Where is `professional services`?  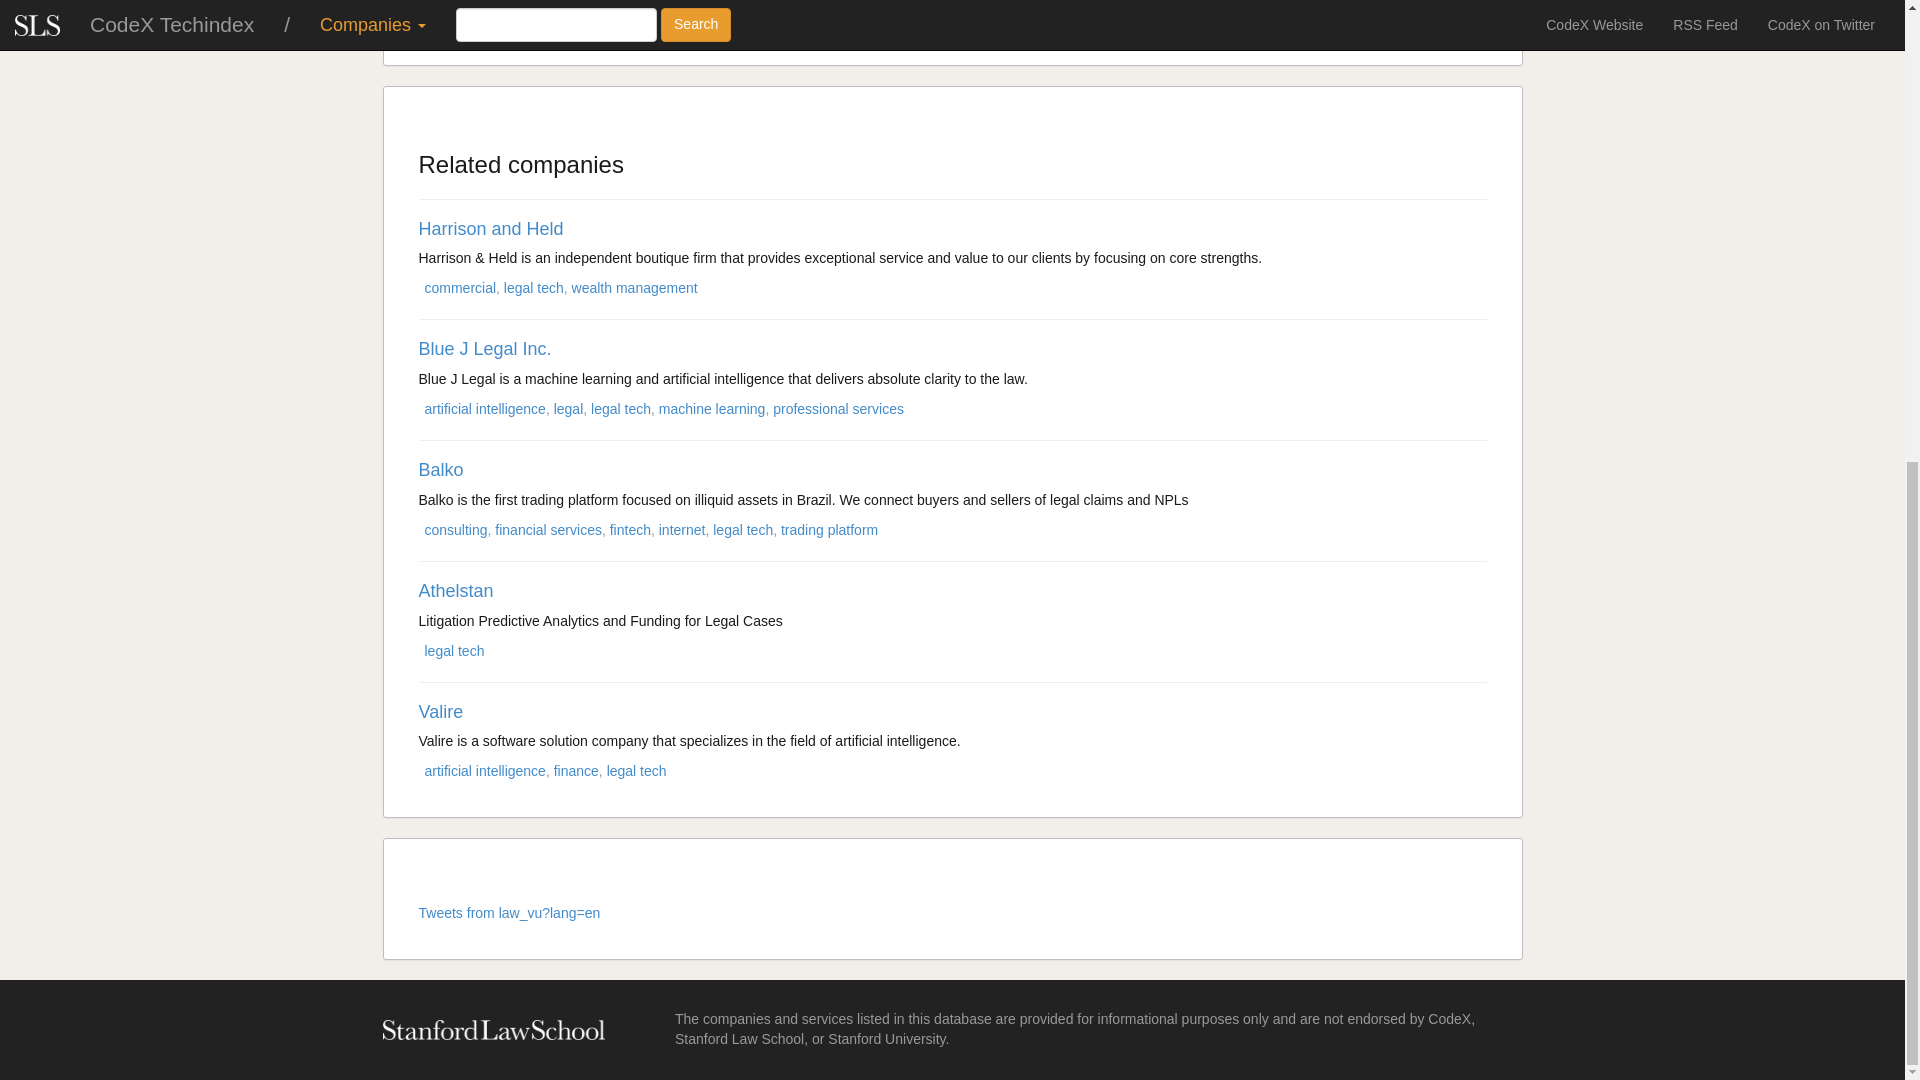
professional services is located at coordinates (838, 408).